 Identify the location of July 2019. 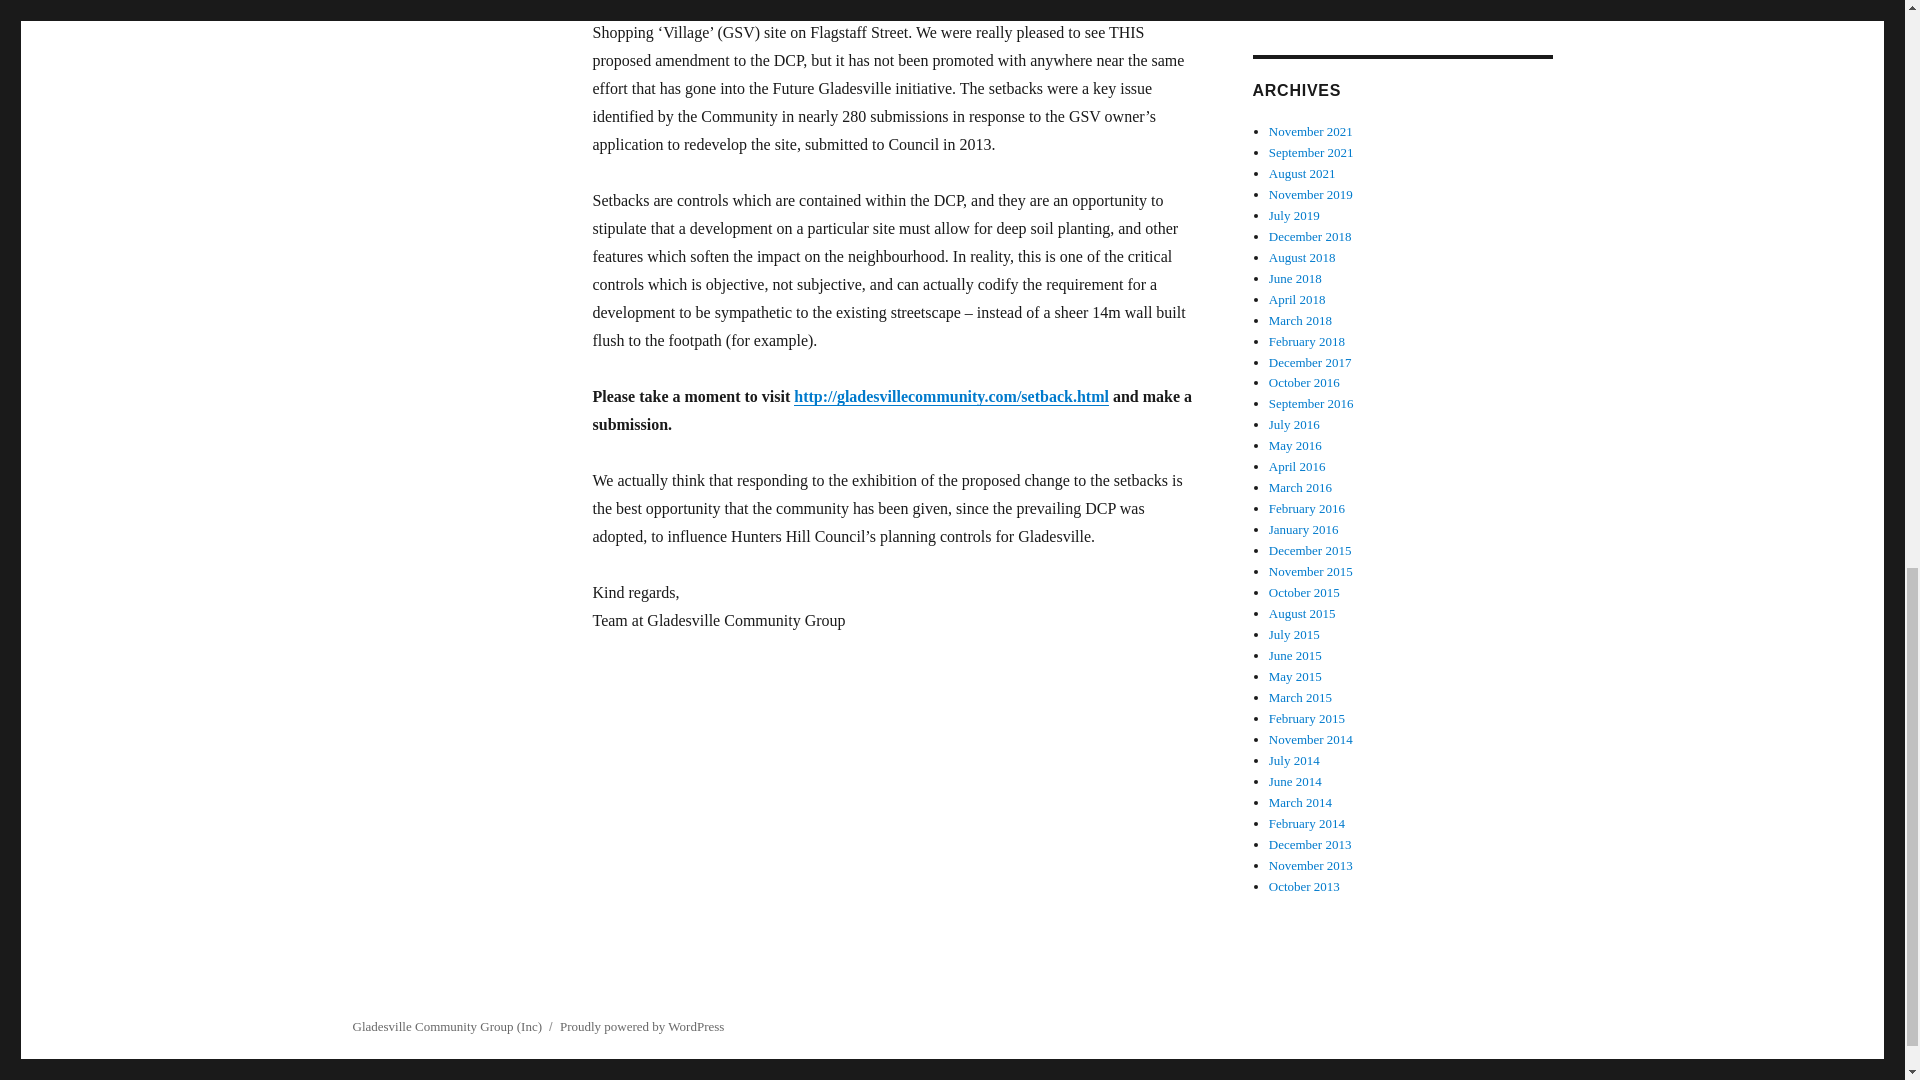
(1294, 215).